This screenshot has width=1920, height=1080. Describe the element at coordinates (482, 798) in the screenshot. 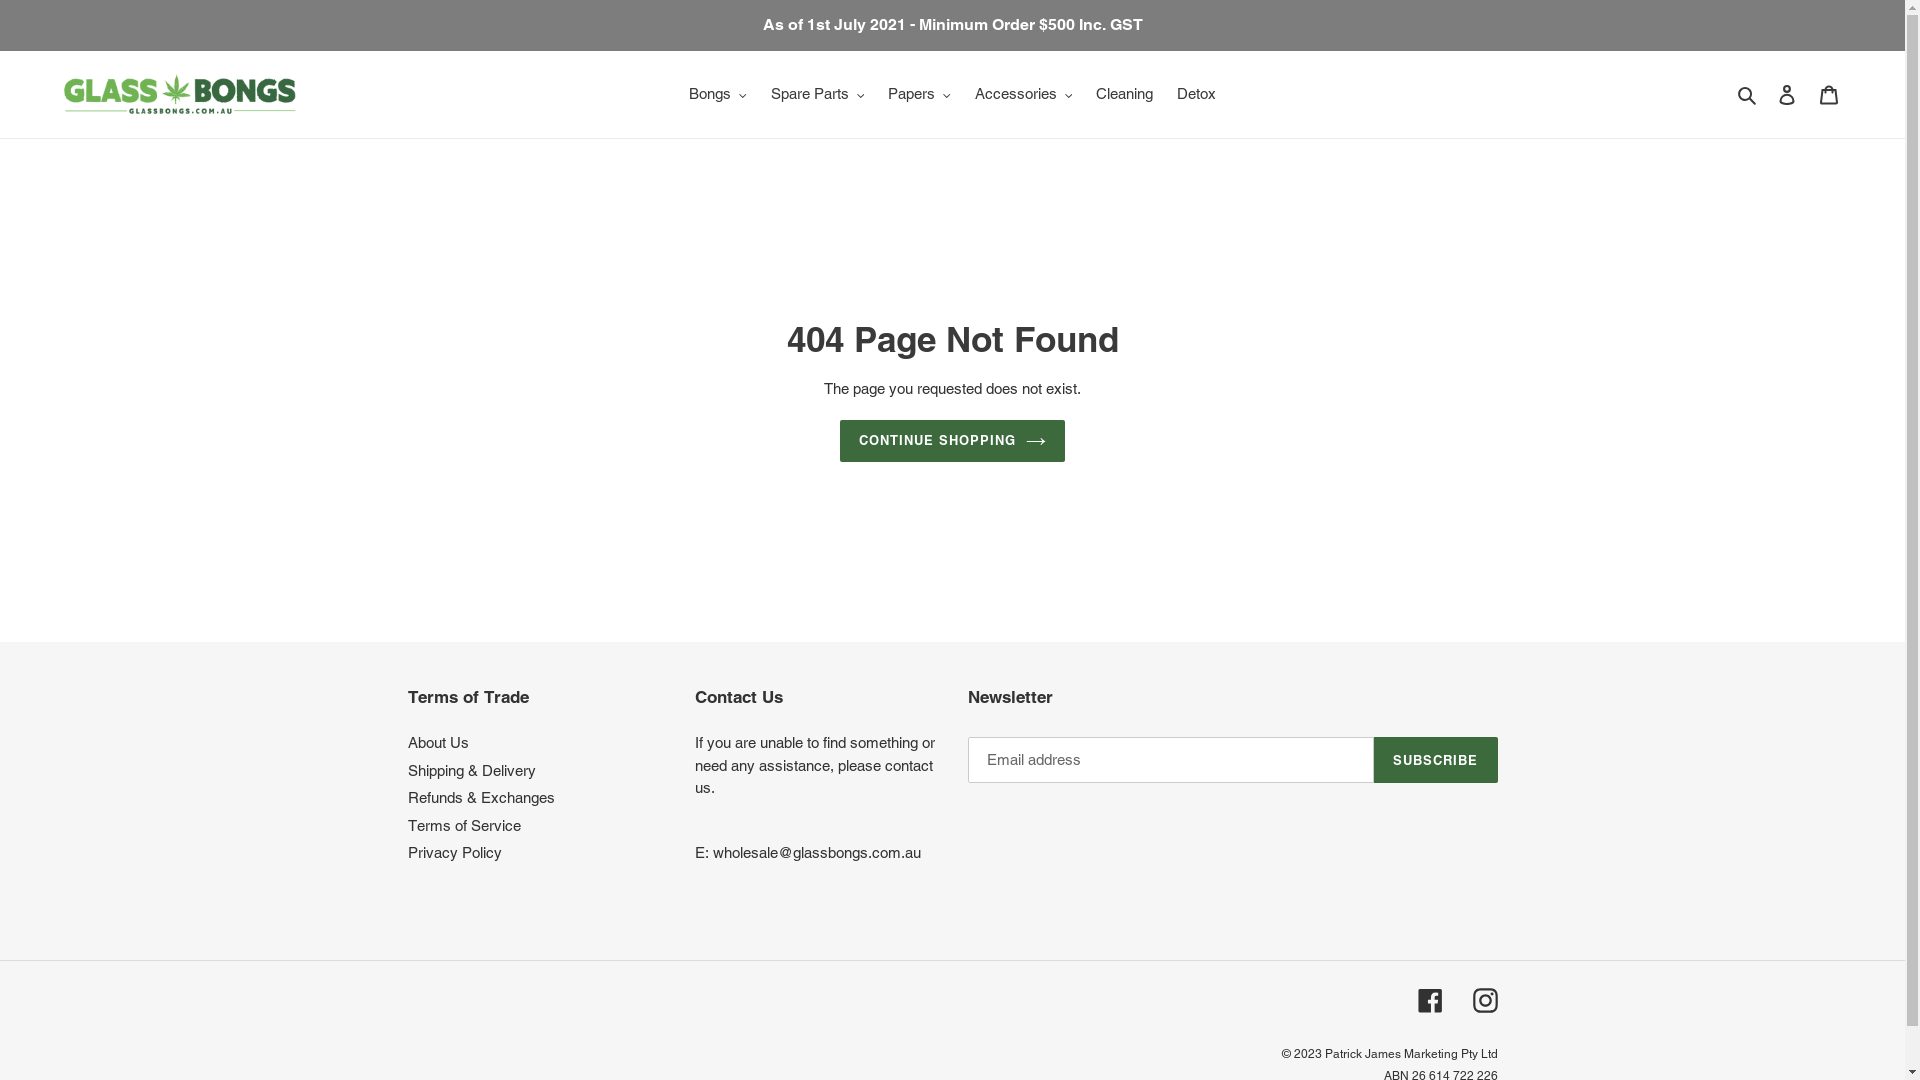

I see `Refunds & Exchanges` at that location.